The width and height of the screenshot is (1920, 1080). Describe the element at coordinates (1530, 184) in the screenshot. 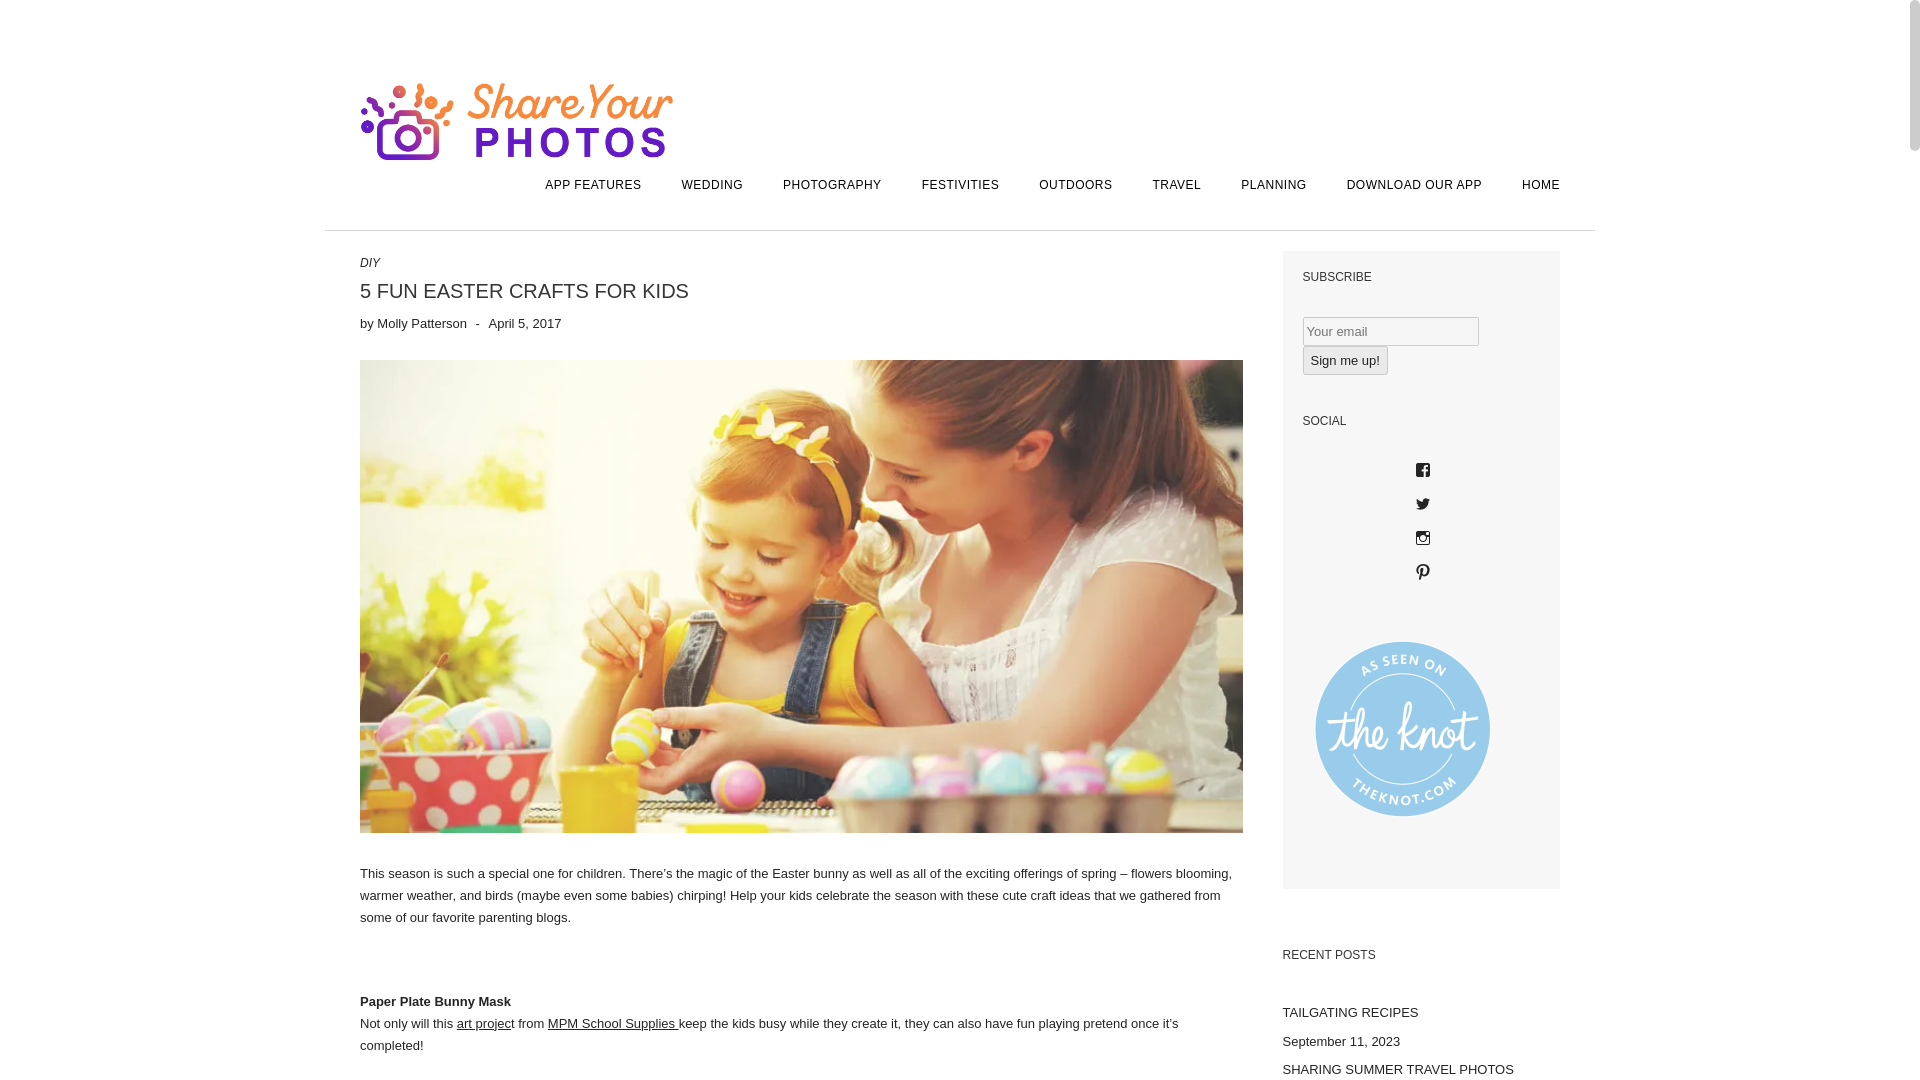

I see `HOME` at that location.